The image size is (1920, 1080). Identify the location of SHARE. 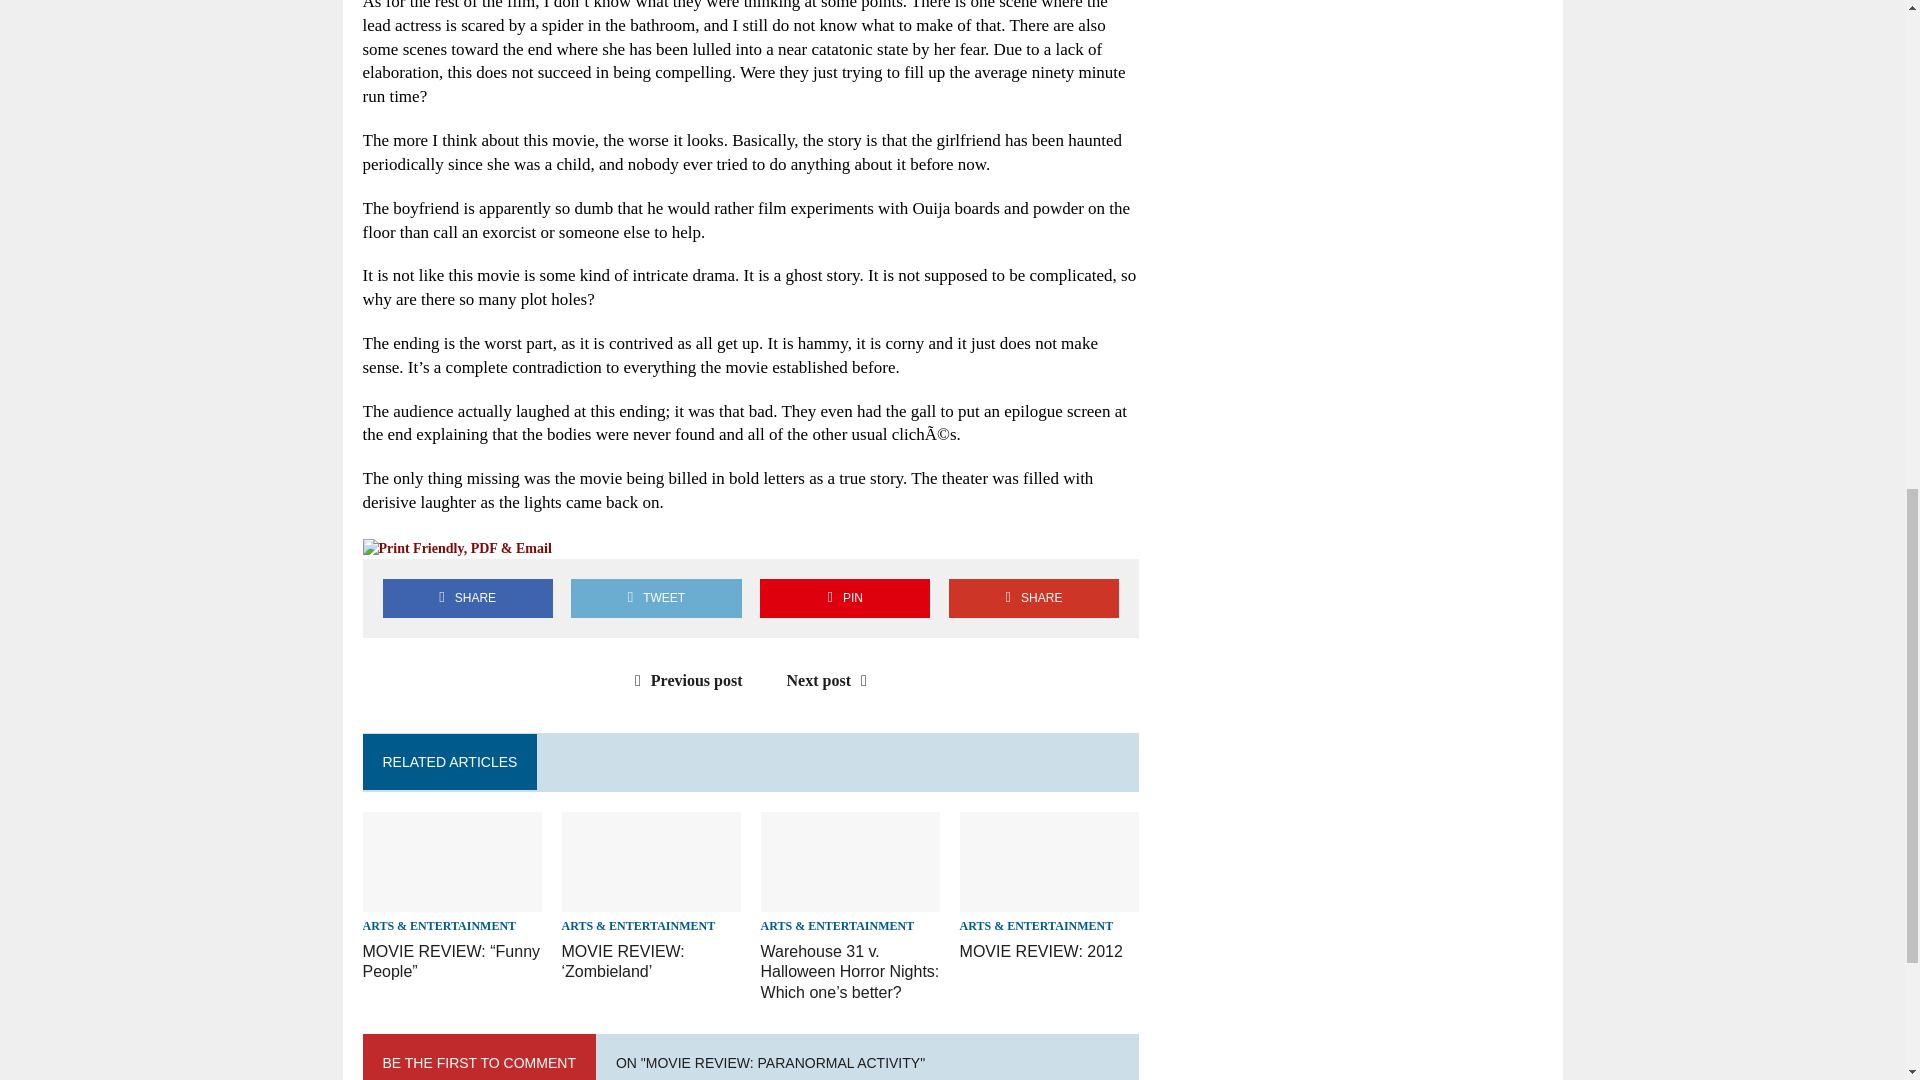
(1034, 598).